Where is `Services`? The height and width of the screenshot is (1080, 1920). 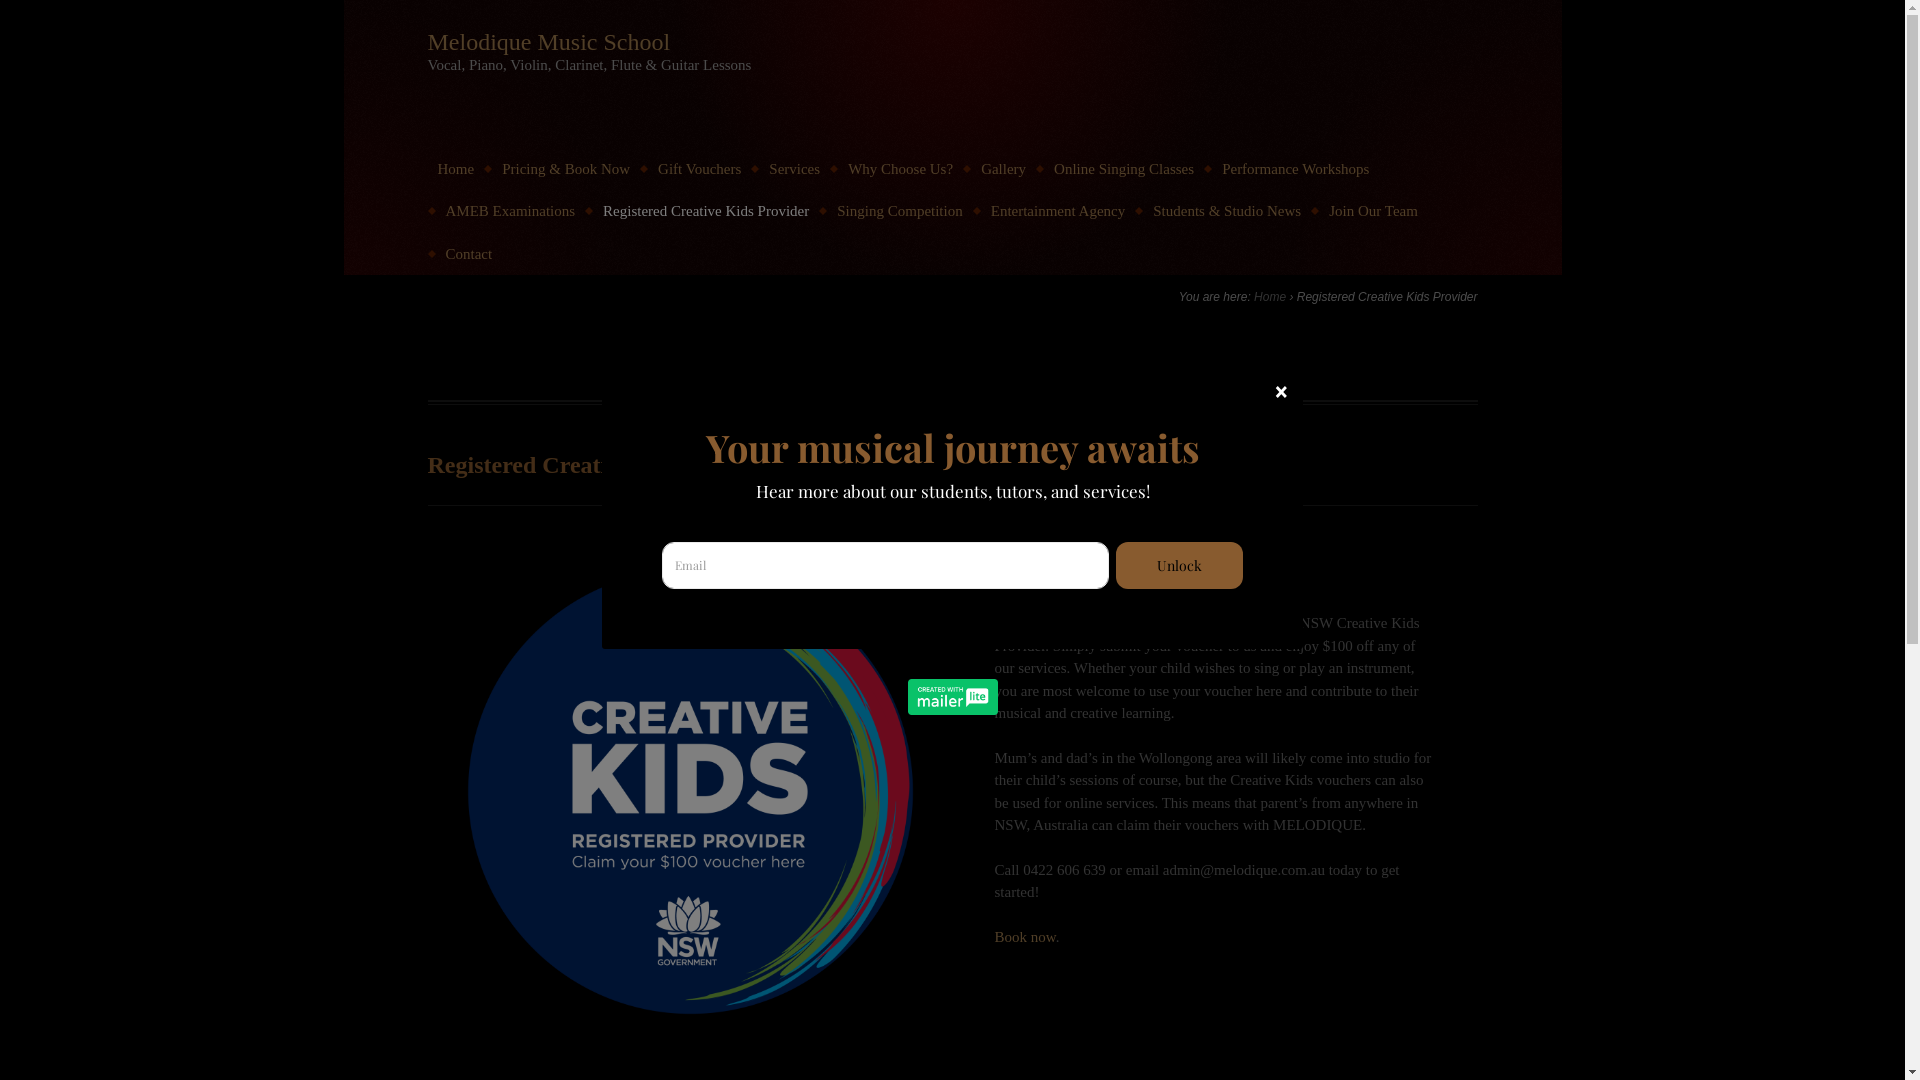 Services is located at coordinates (794, 170).